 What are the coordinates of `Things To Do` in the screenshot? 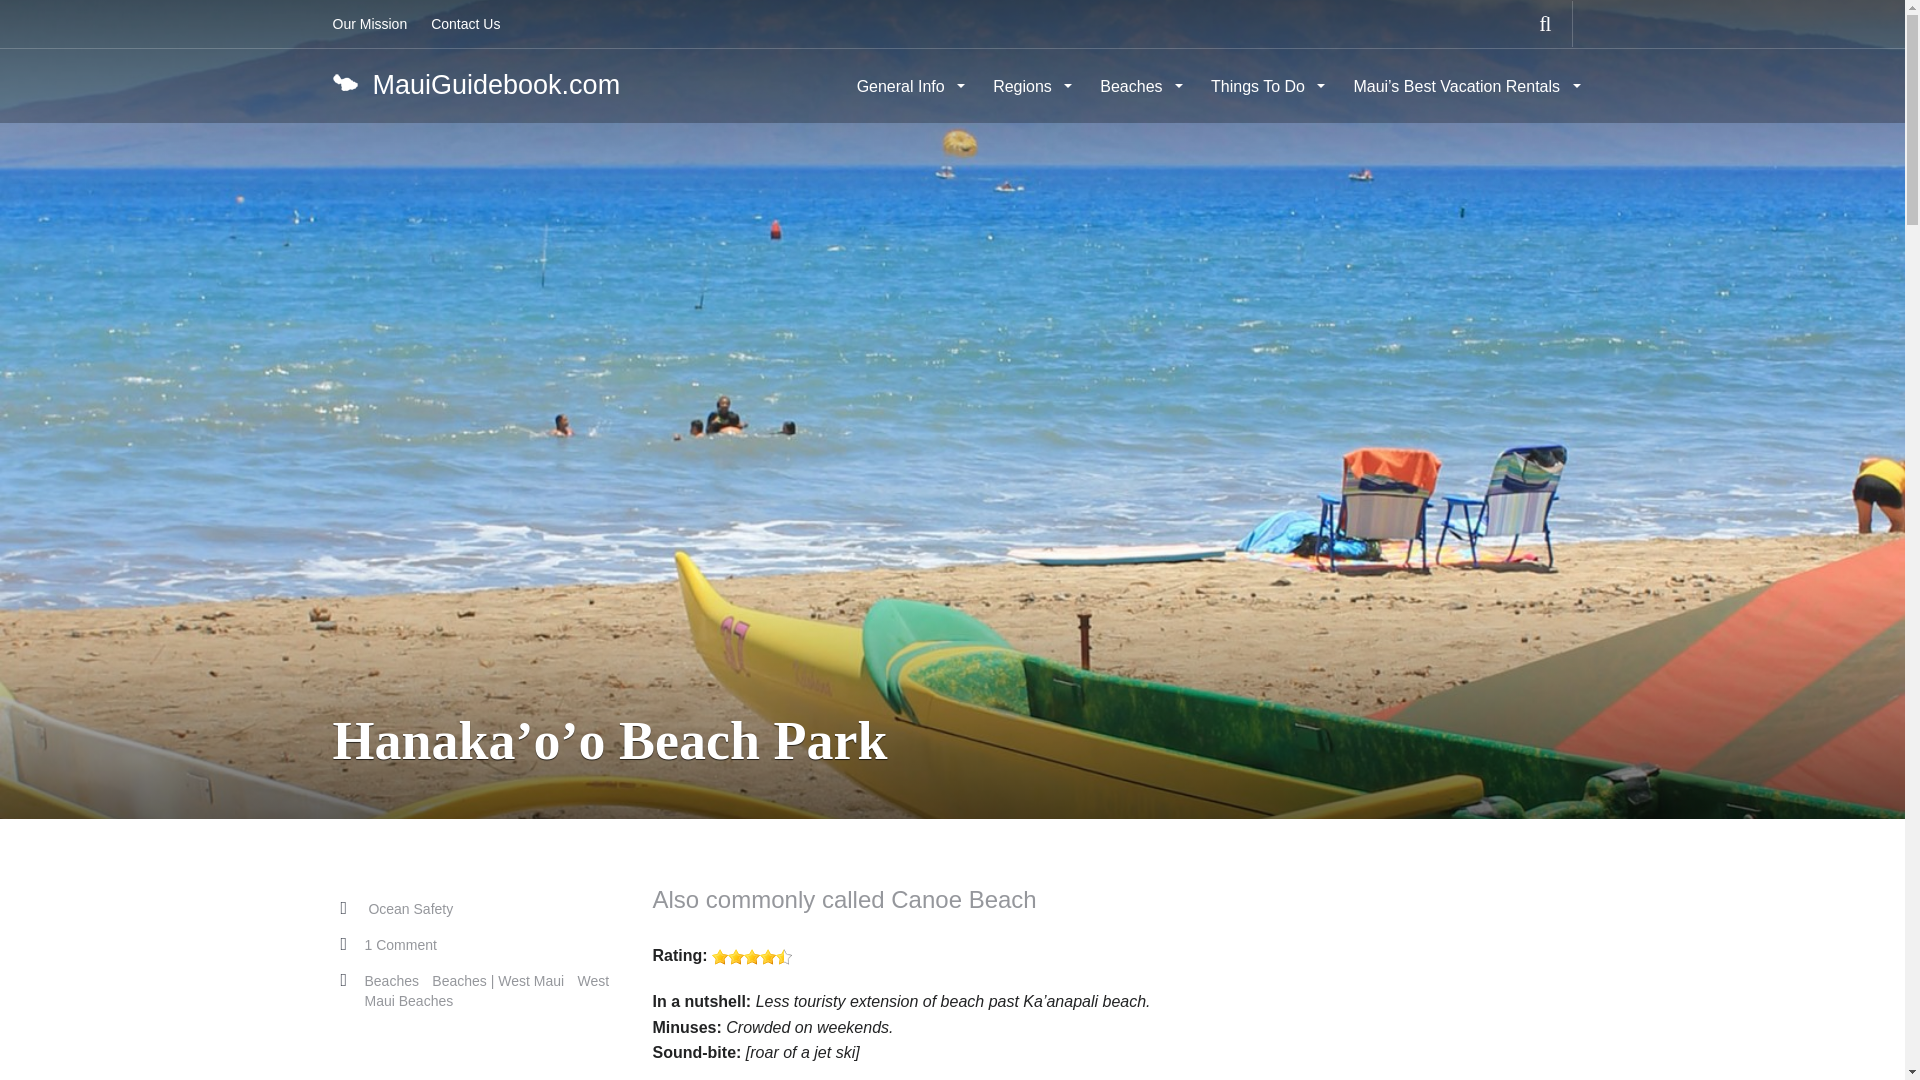 It's located at (1265, 86).